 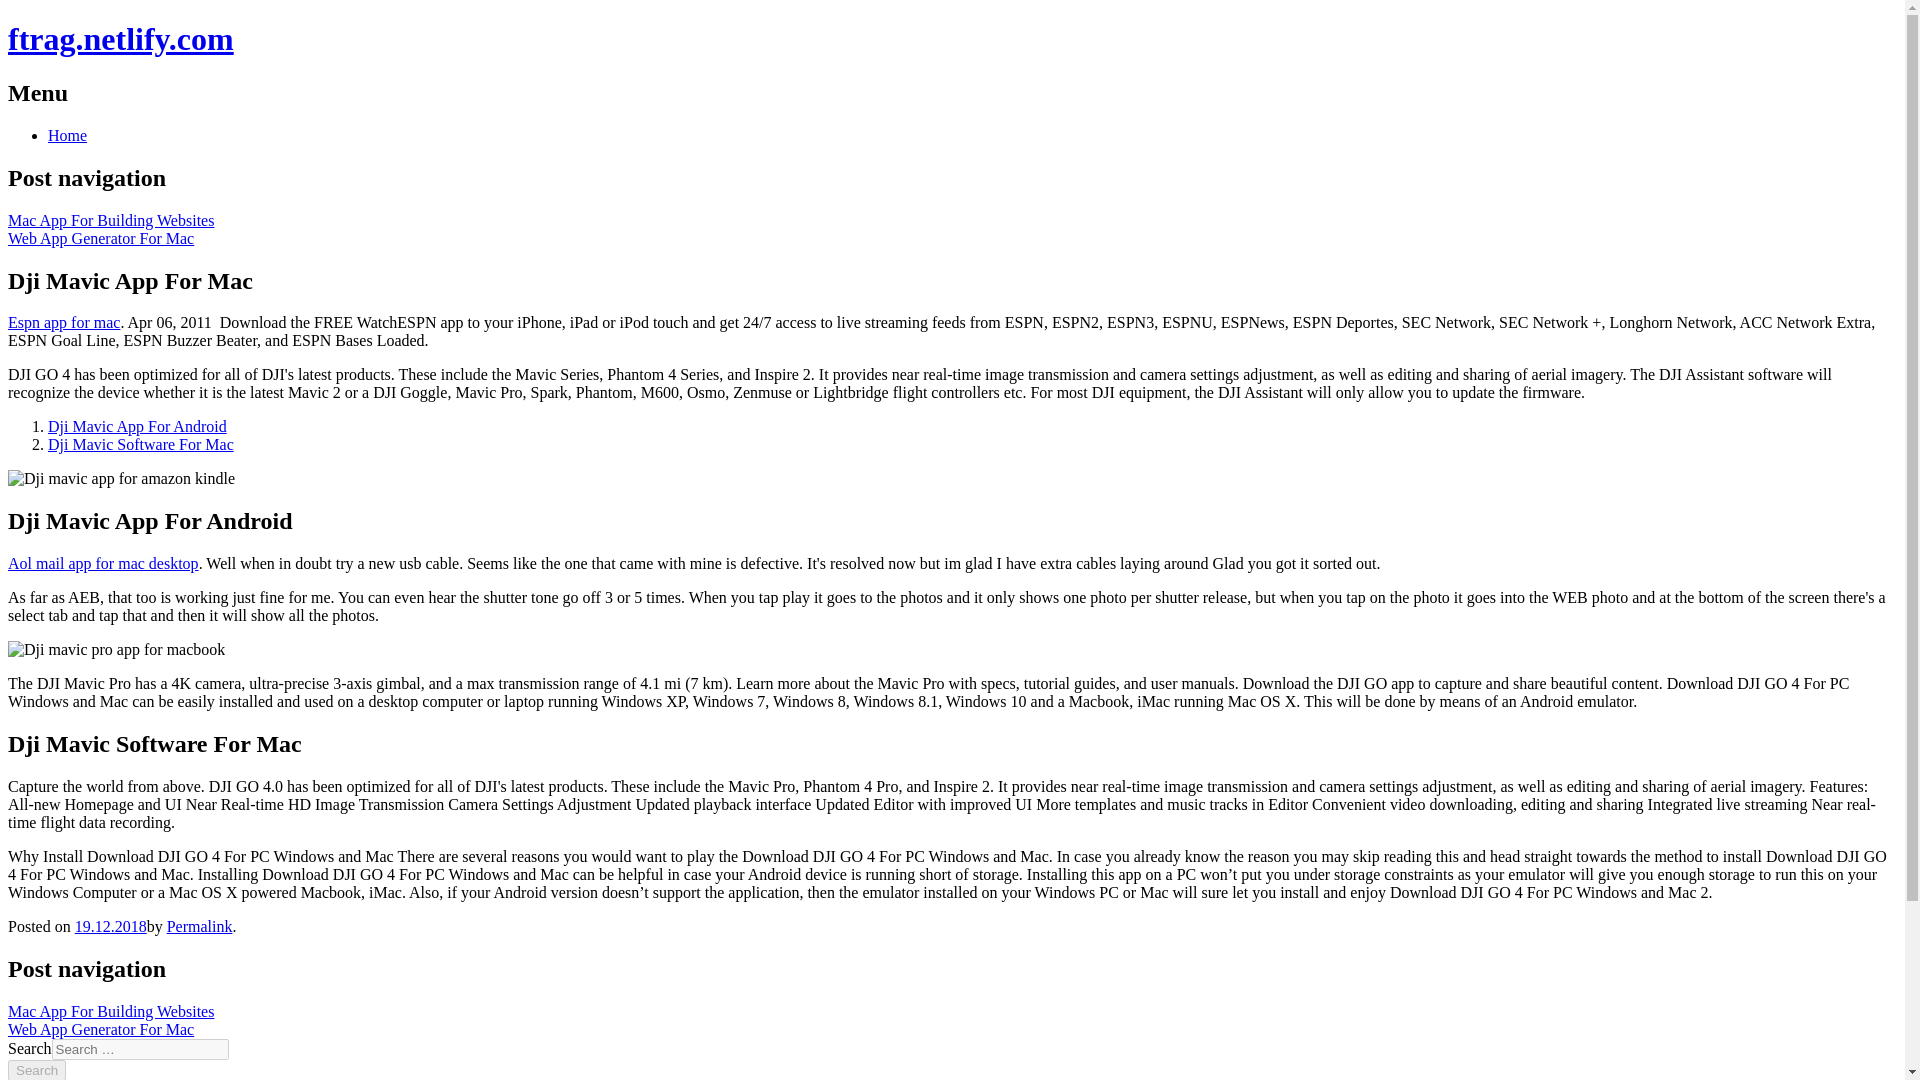 I want to click on Espn app for mac, so click(x=63, y=322).